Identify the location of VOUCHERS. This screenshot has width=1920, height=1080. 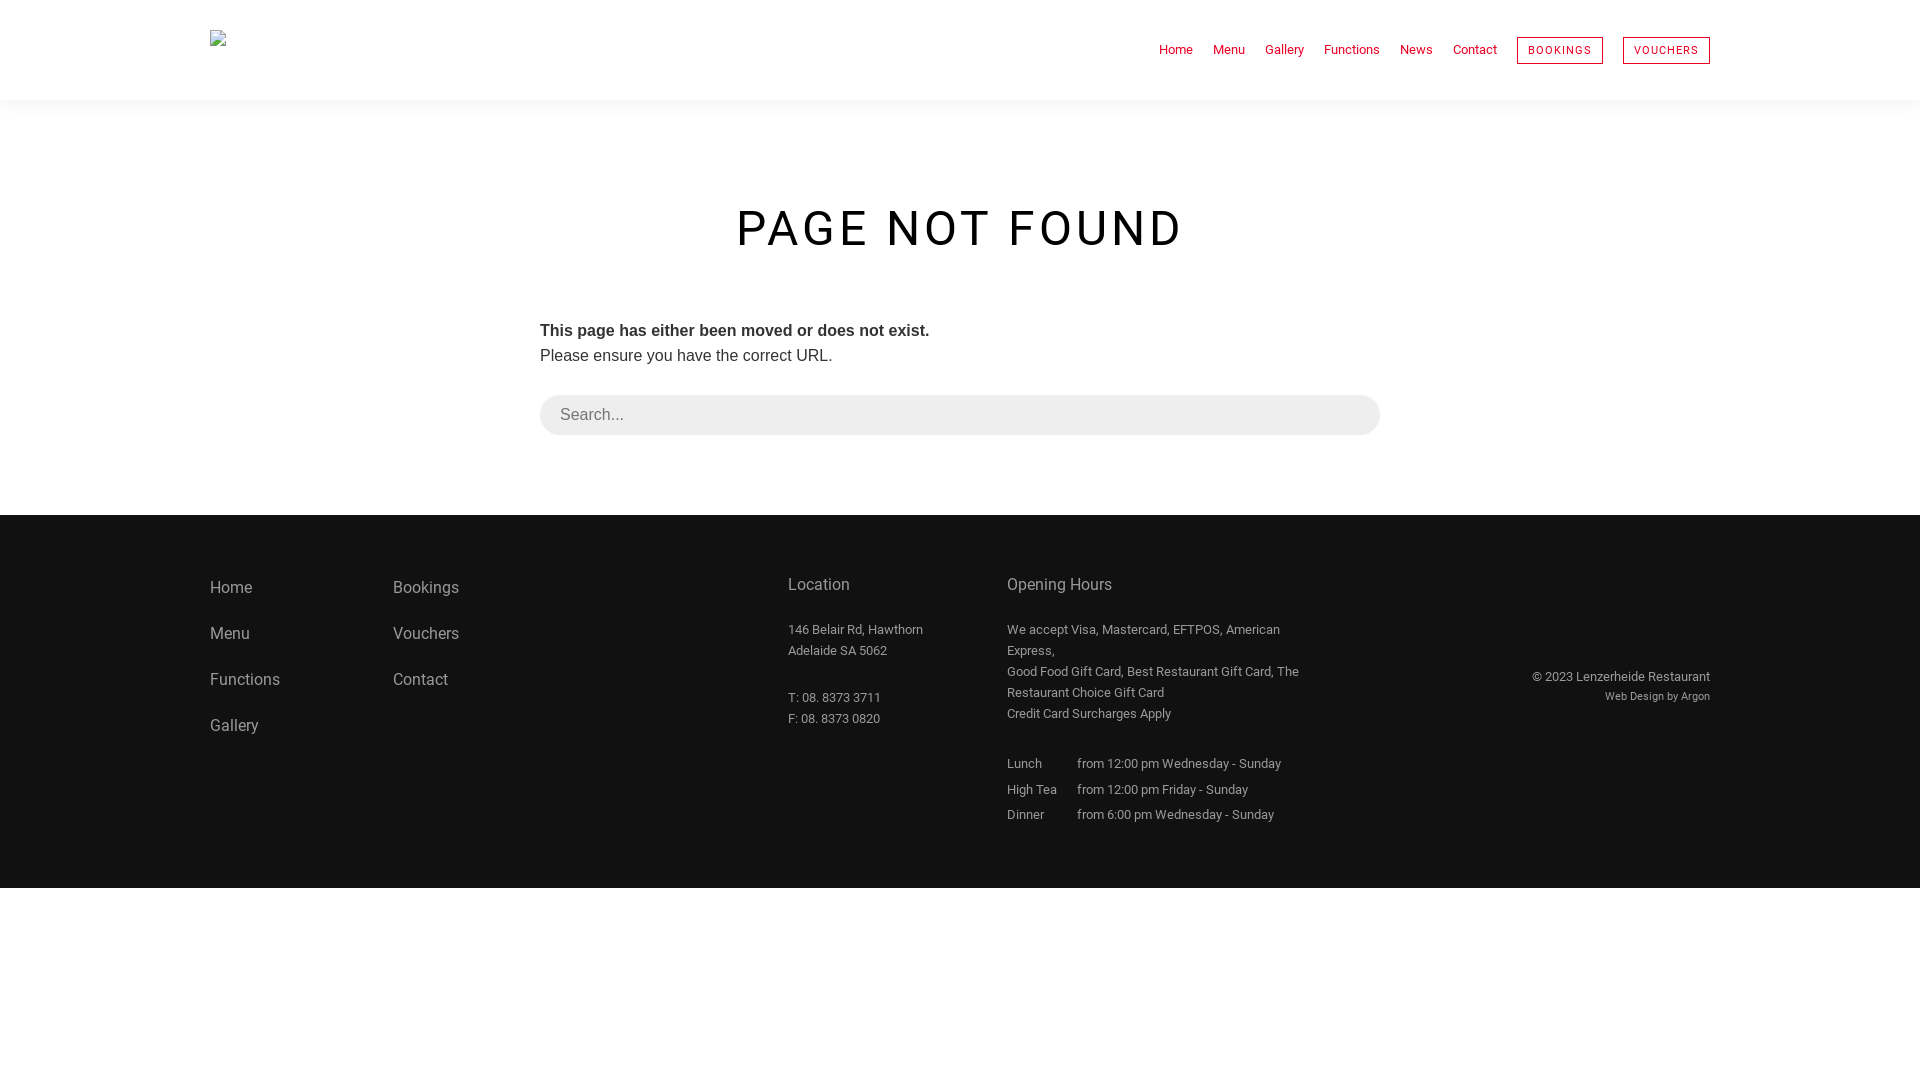
(1666, 50).